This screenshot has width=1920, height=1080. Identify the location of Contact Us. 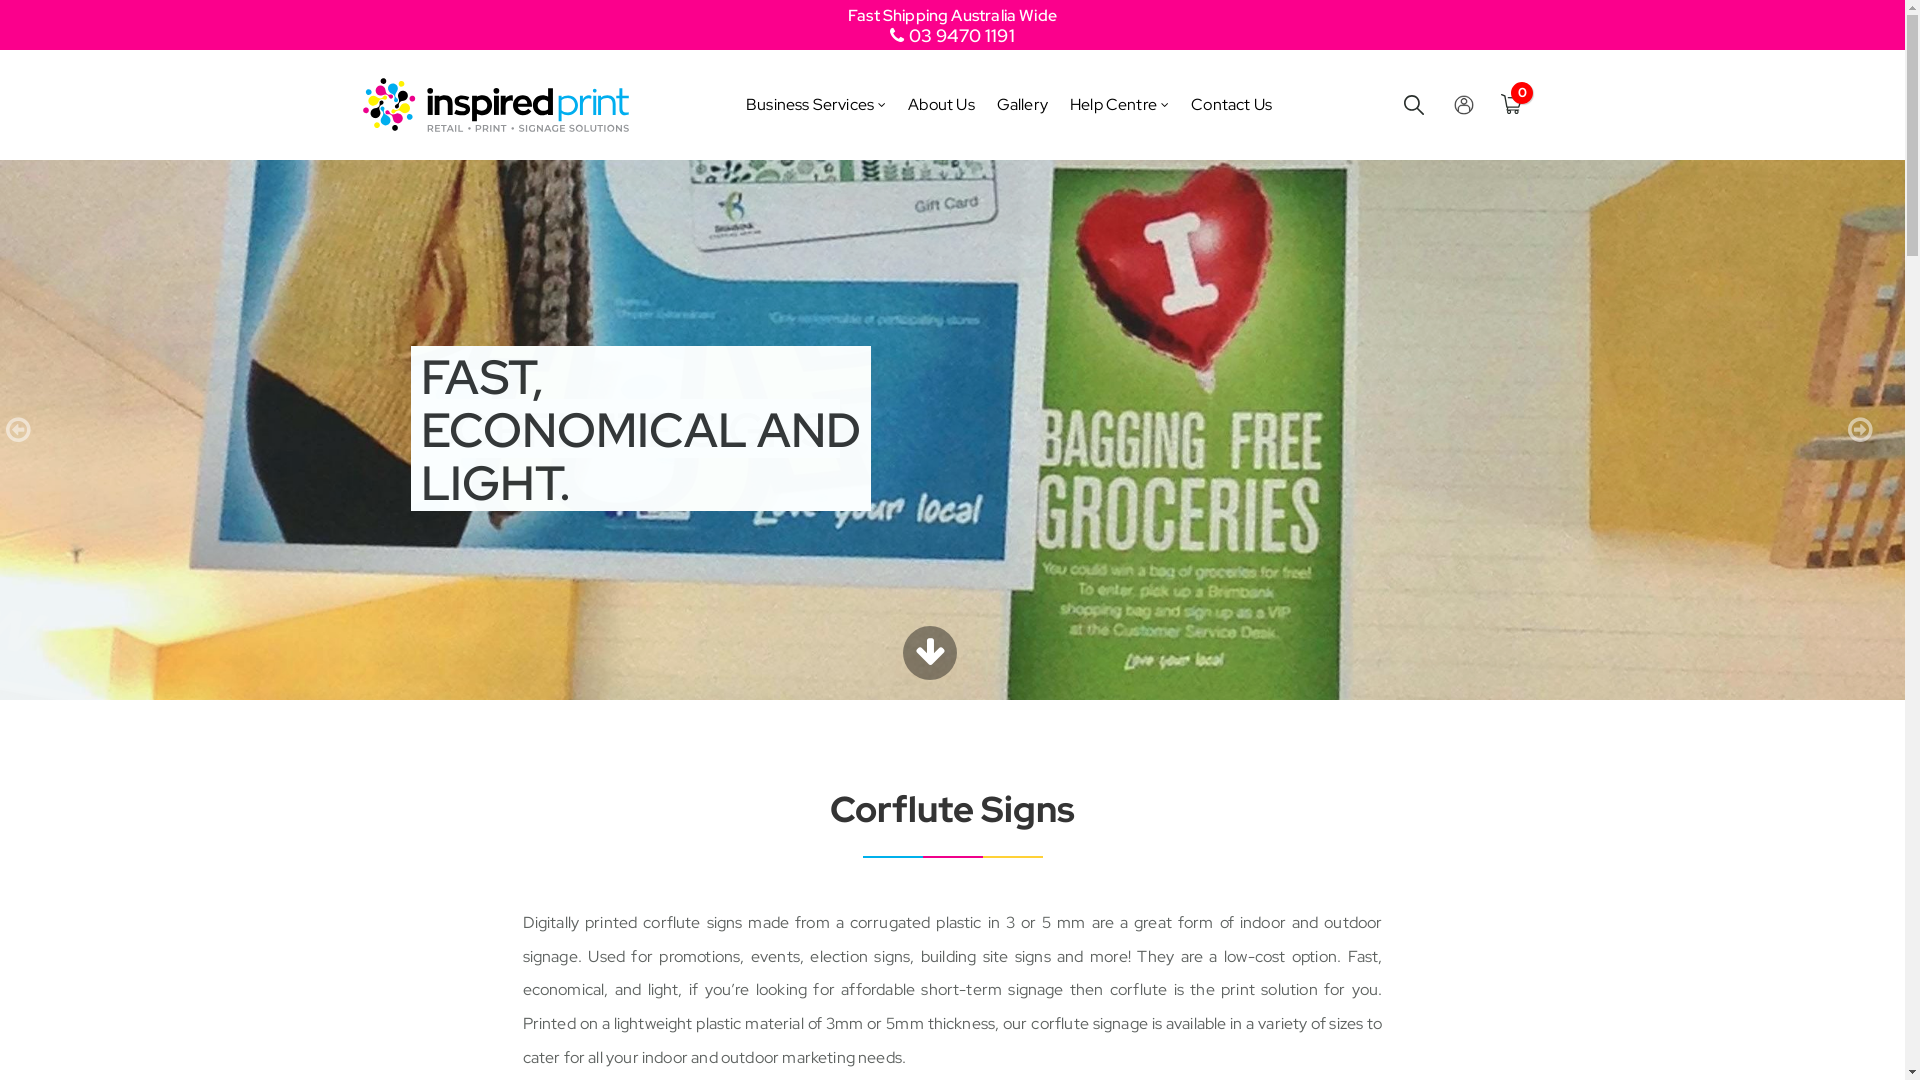
(1232, 106).